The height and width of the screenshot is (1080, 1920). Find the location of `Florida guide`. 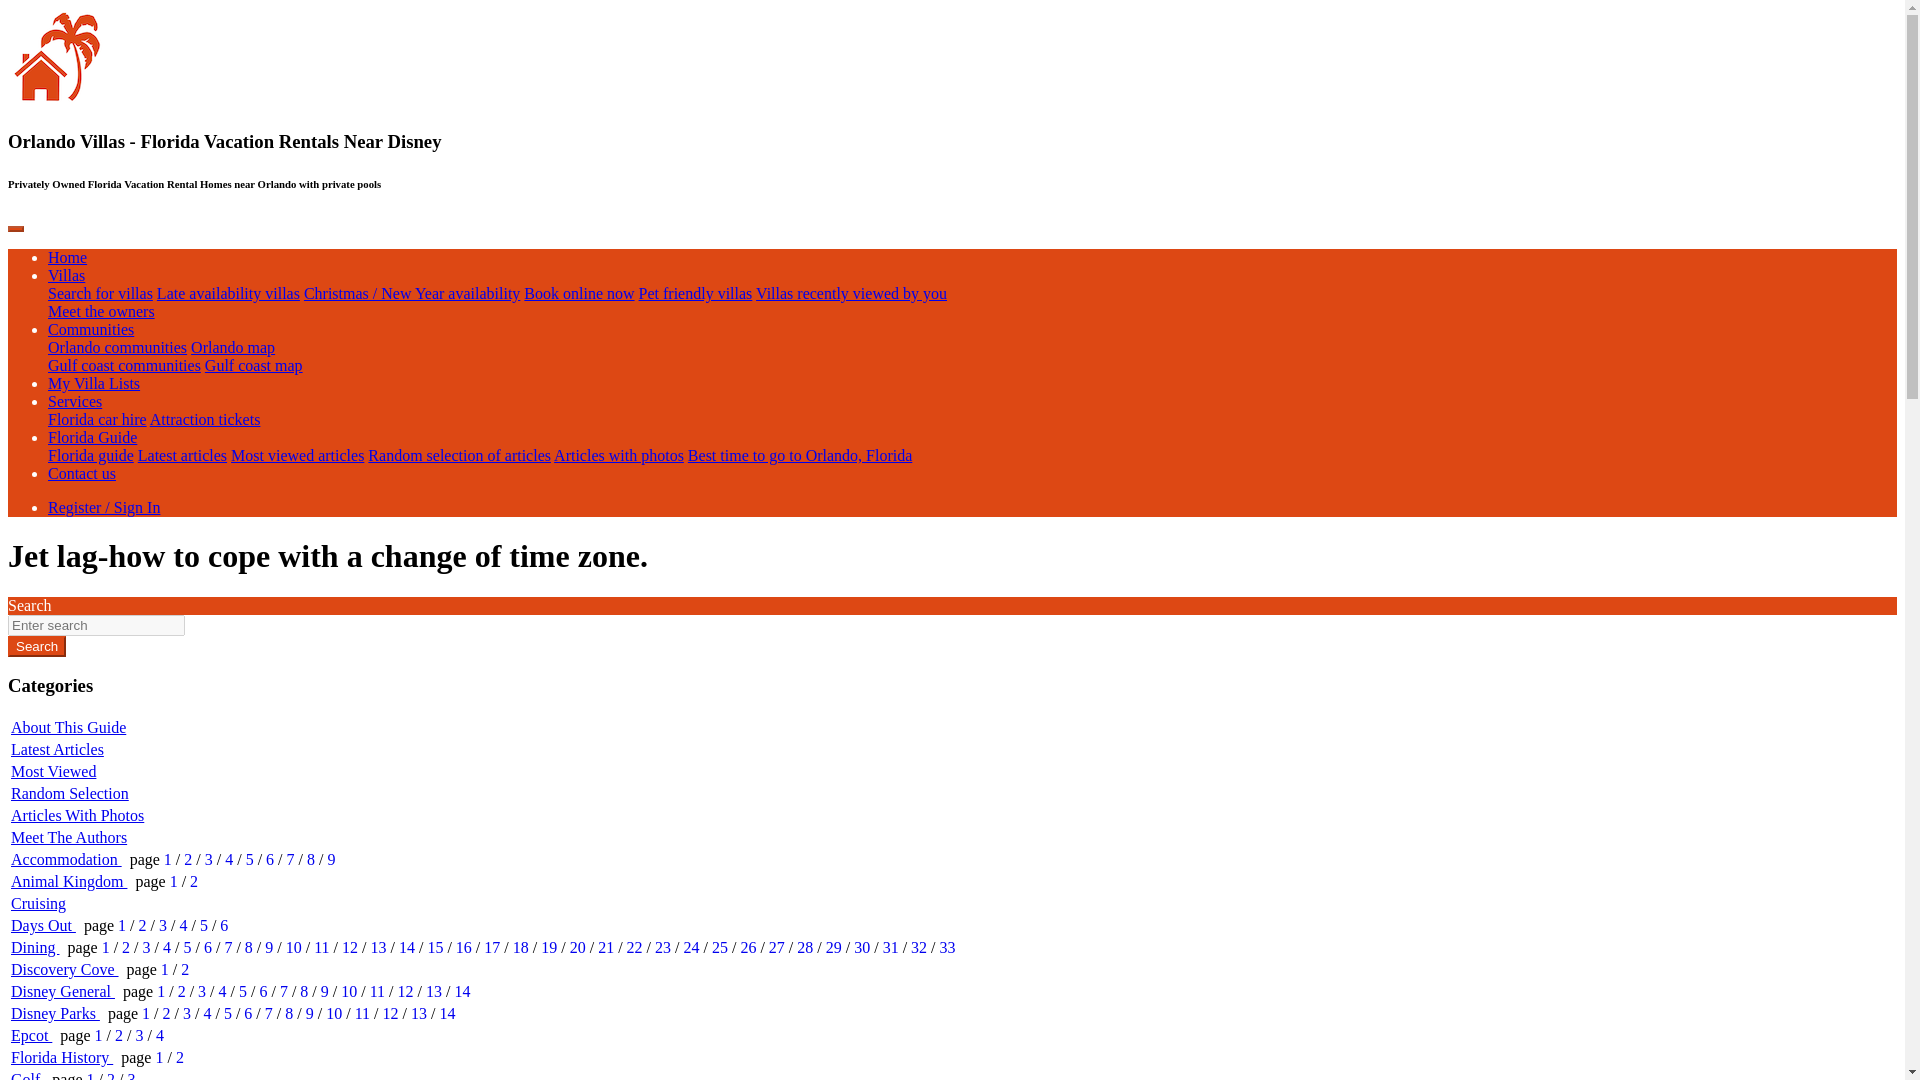

Florida guide is located at coordinates (91, 456).